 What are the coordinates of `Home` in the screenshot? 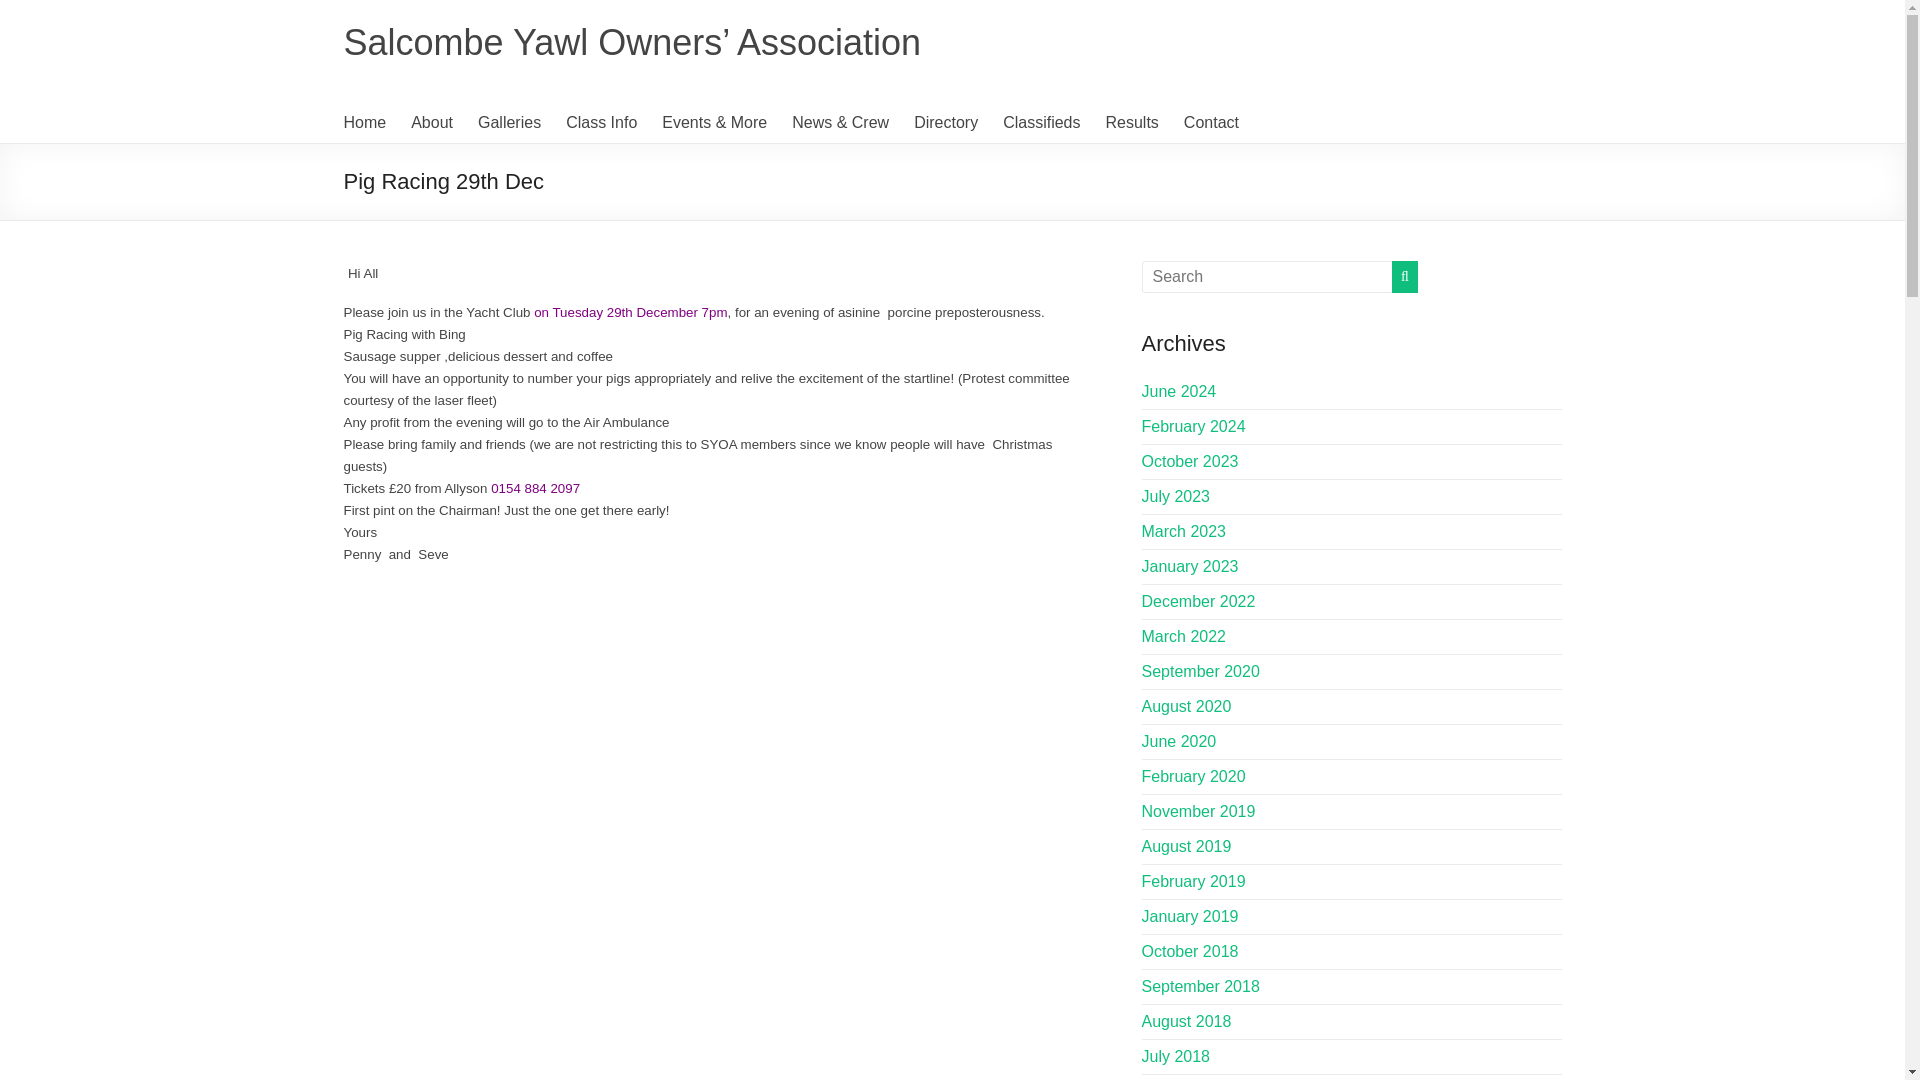 It's located at (365, 123).